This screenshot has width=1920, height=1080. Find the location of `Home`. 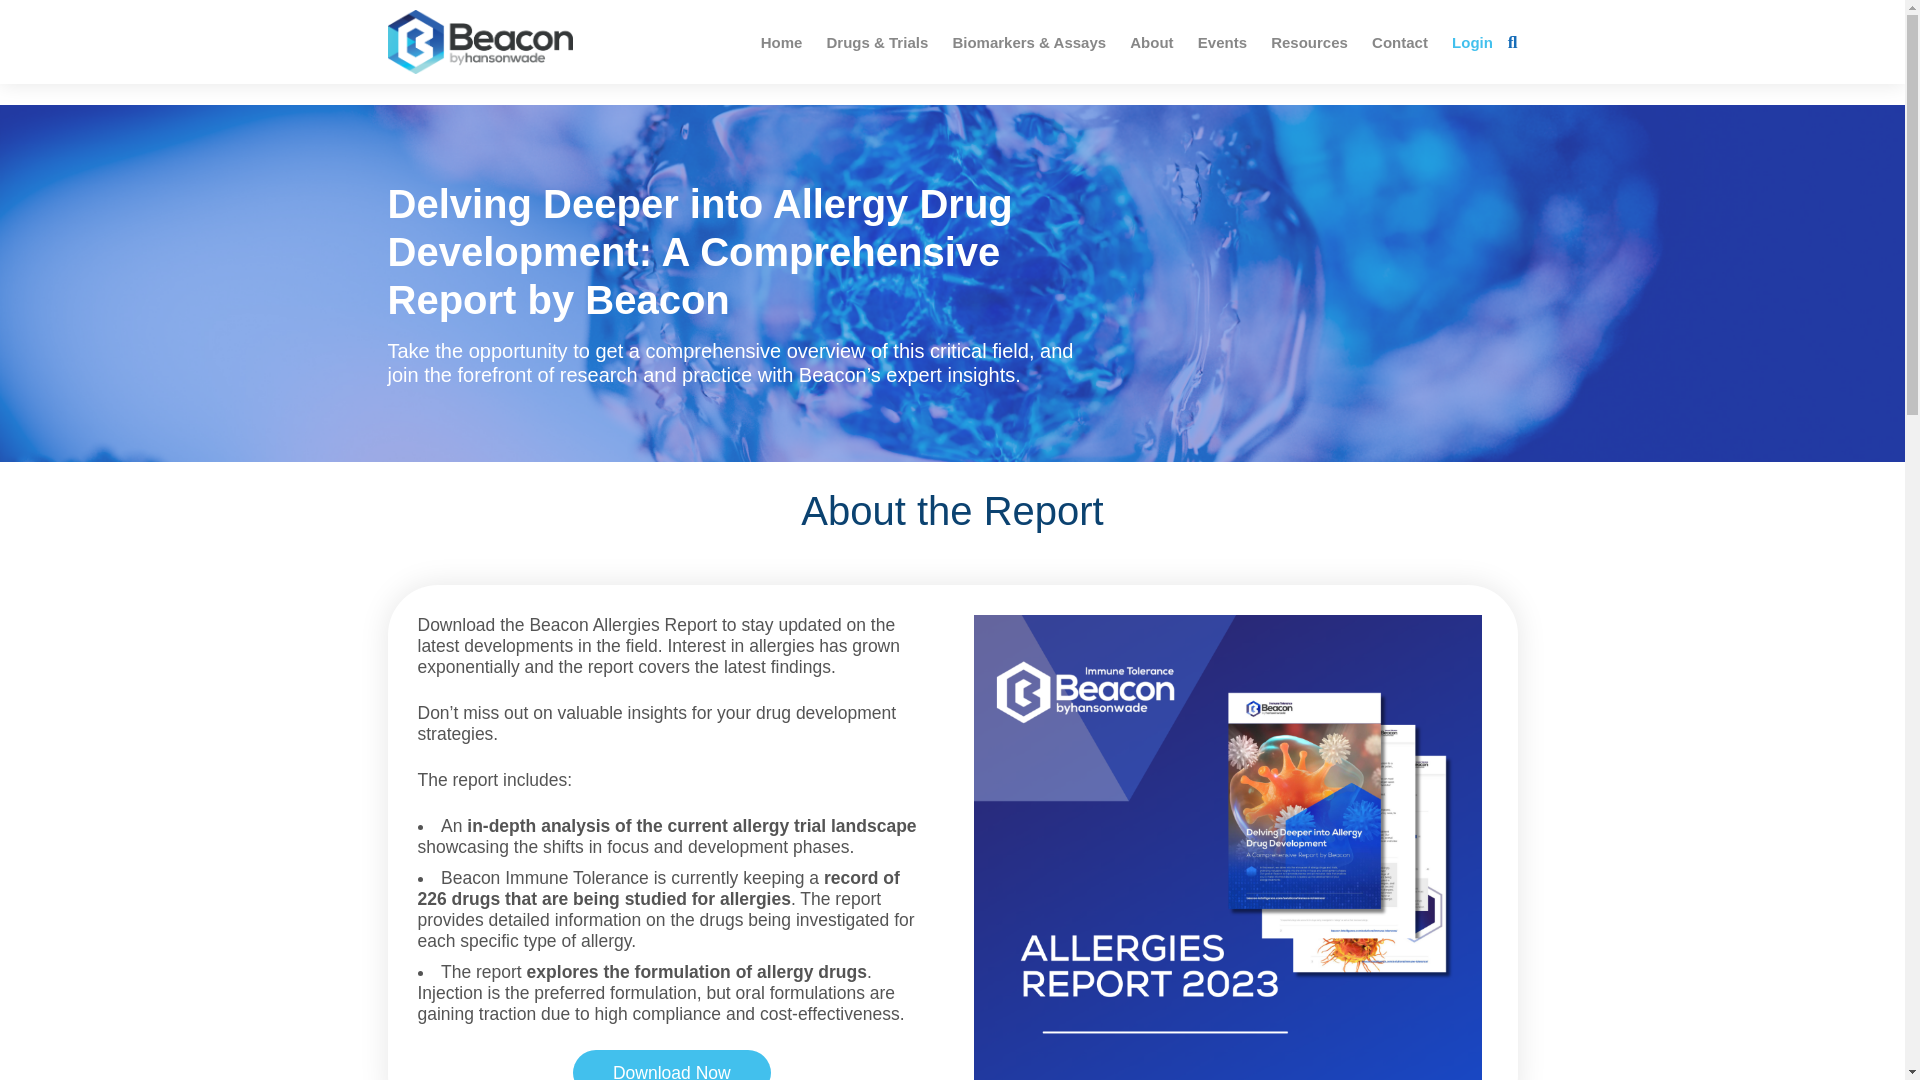

Home is located at coordinates (781, 42).